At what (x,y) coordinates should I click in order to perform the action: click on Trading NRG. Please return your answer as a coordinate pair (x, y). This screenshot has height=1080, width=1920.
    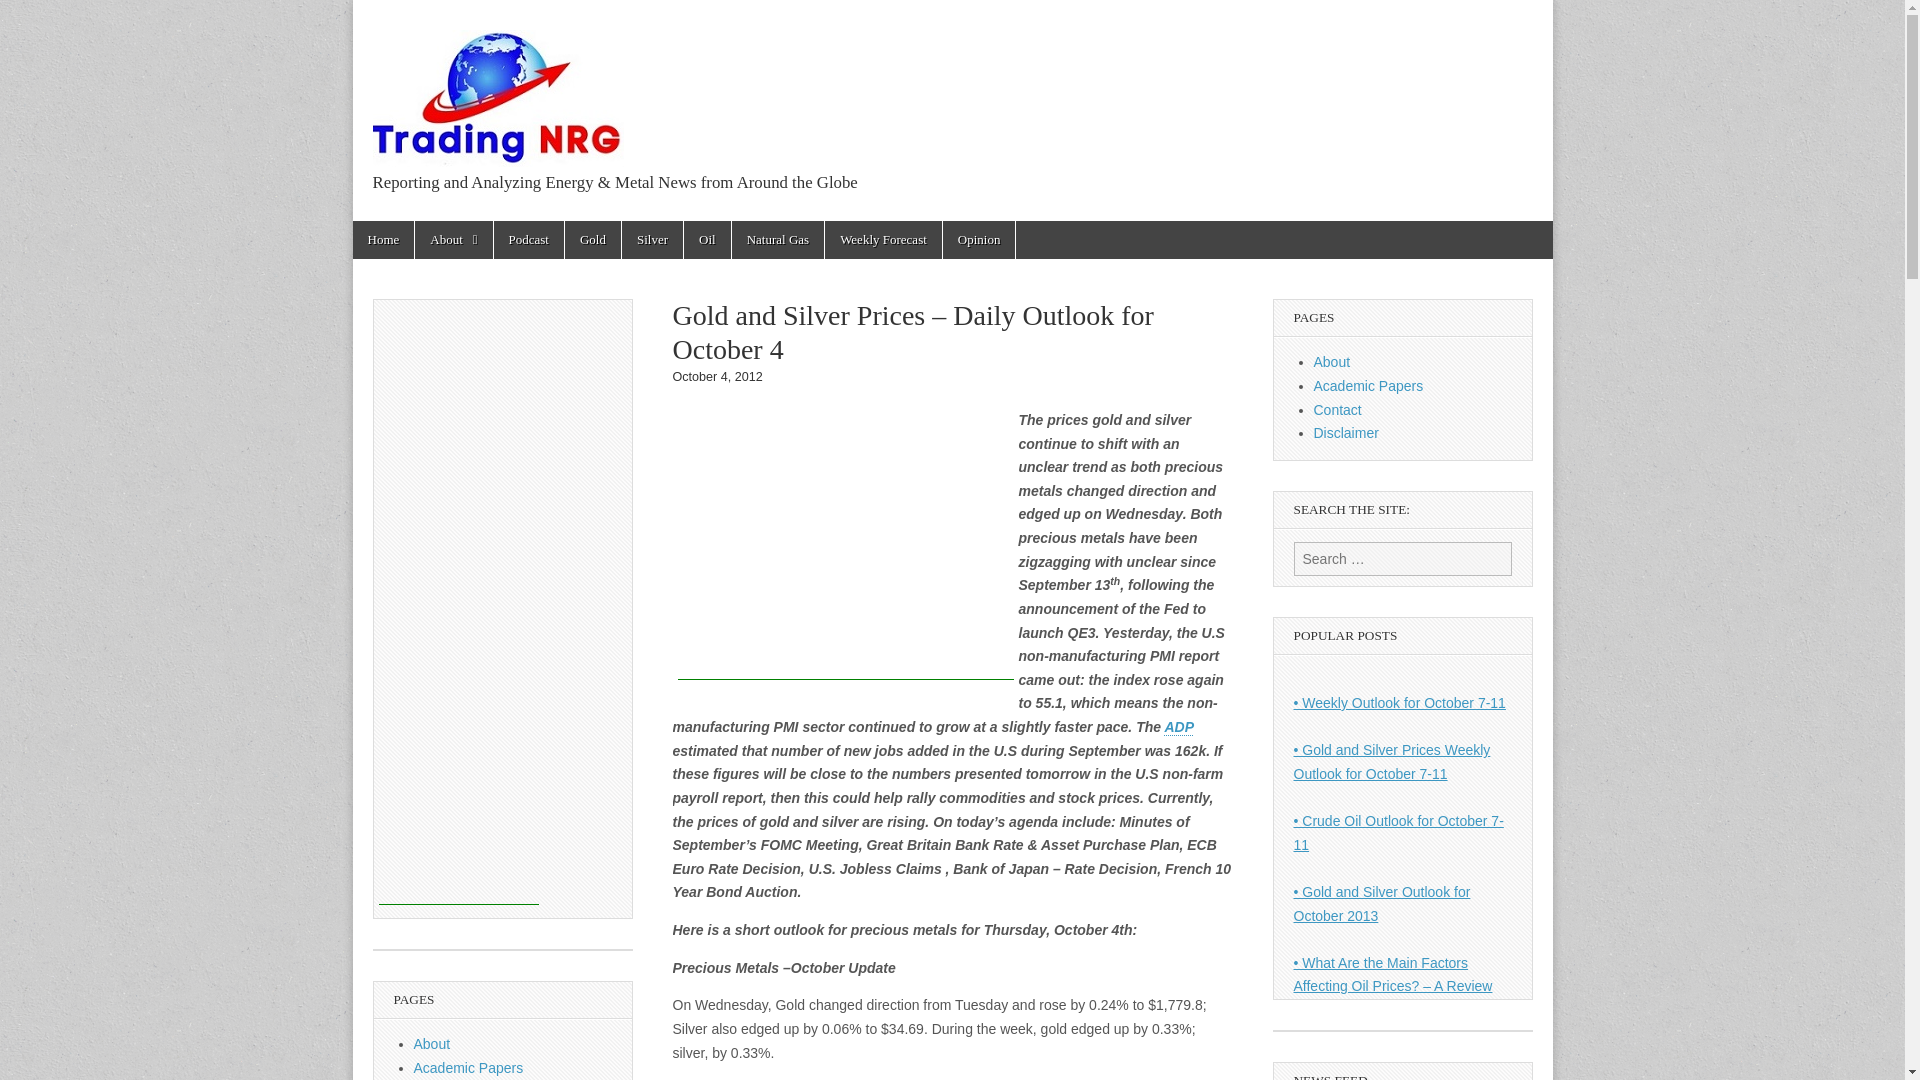
    Looking at the image, I should click on (504, 228).